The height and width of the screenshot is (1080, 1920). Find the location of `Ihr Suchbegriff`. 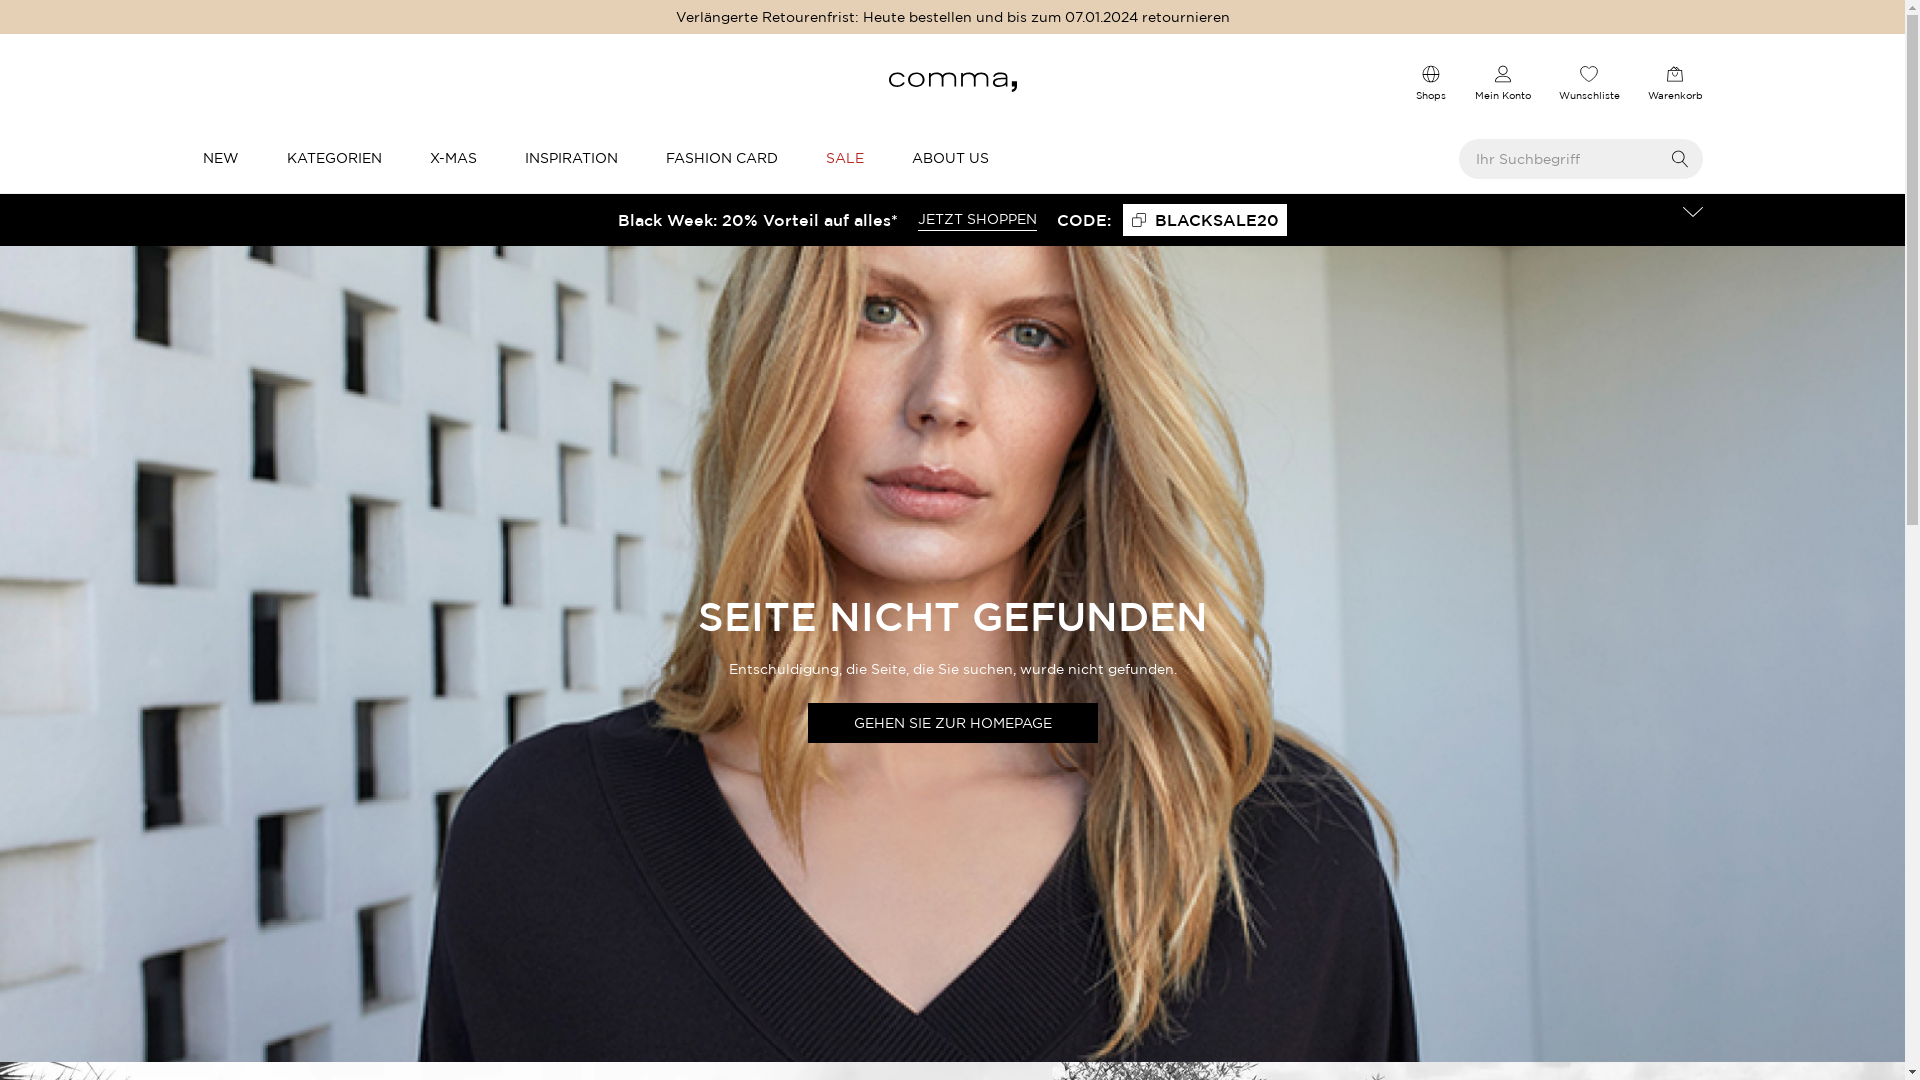

Ihr Suchbegriff is located at coordinates (1580, 159).